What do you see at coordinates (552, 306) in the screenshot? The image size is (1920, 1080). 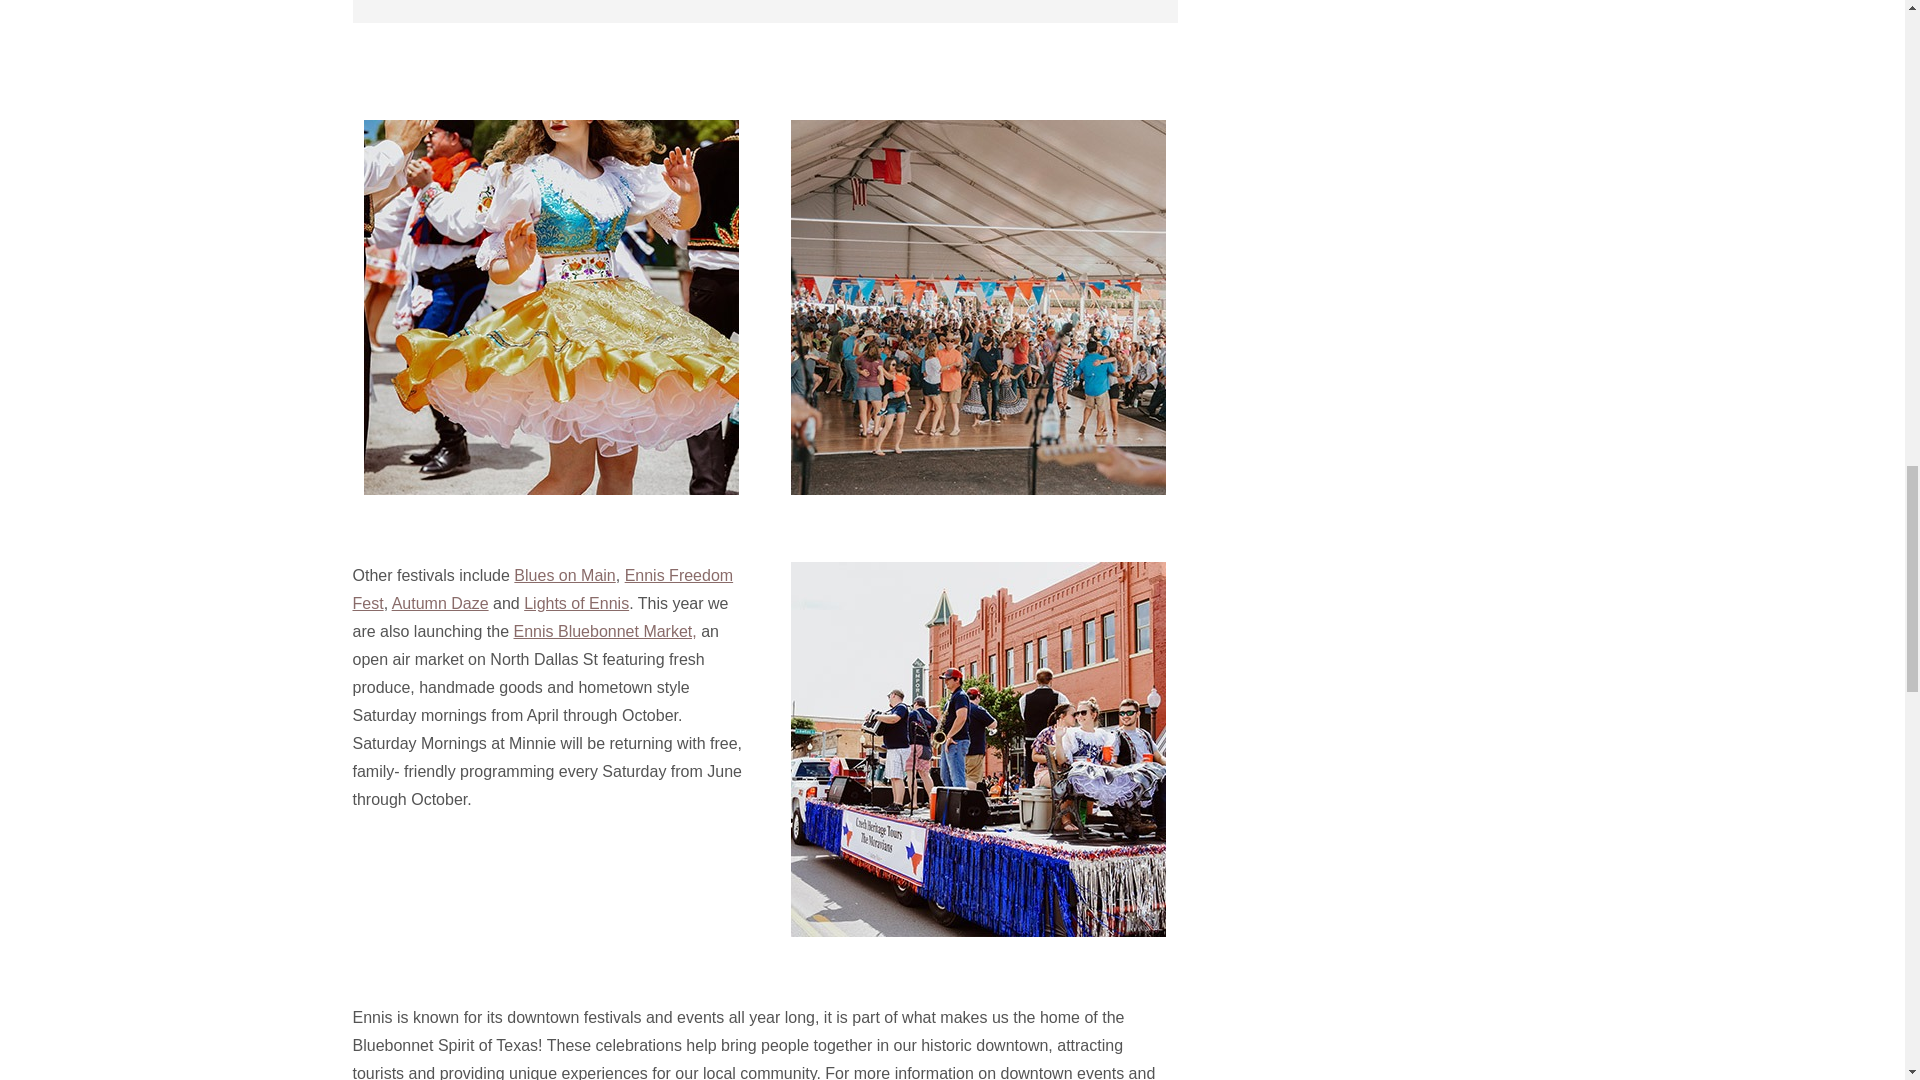 I see `Ennis festival dancer` at bounding box center [552, 306].